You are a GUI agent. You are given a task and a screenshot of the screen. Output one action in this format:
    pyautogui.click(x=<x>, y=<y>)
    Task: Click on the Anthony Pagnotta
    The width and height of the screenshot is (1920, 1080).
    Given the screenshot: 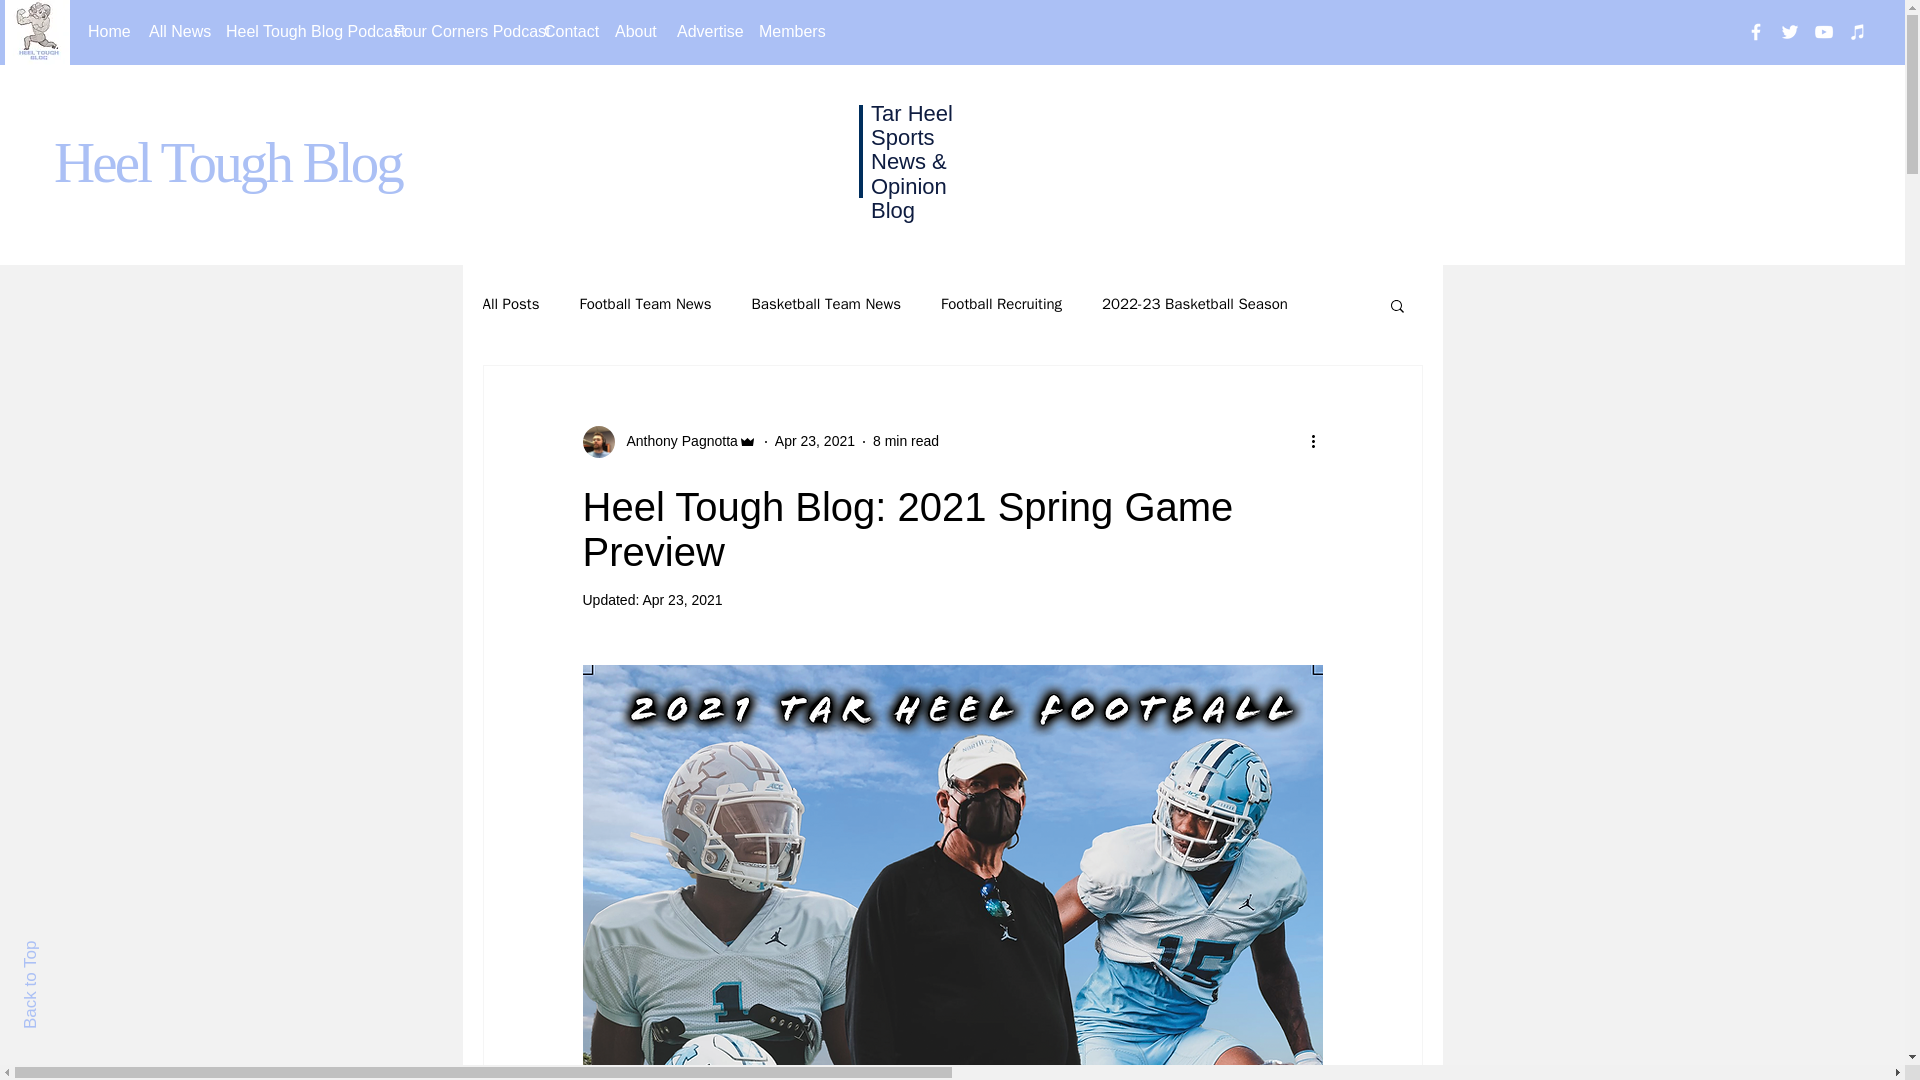 What is the action you would take?
    pyautogui.click(x=676, y=441)
    